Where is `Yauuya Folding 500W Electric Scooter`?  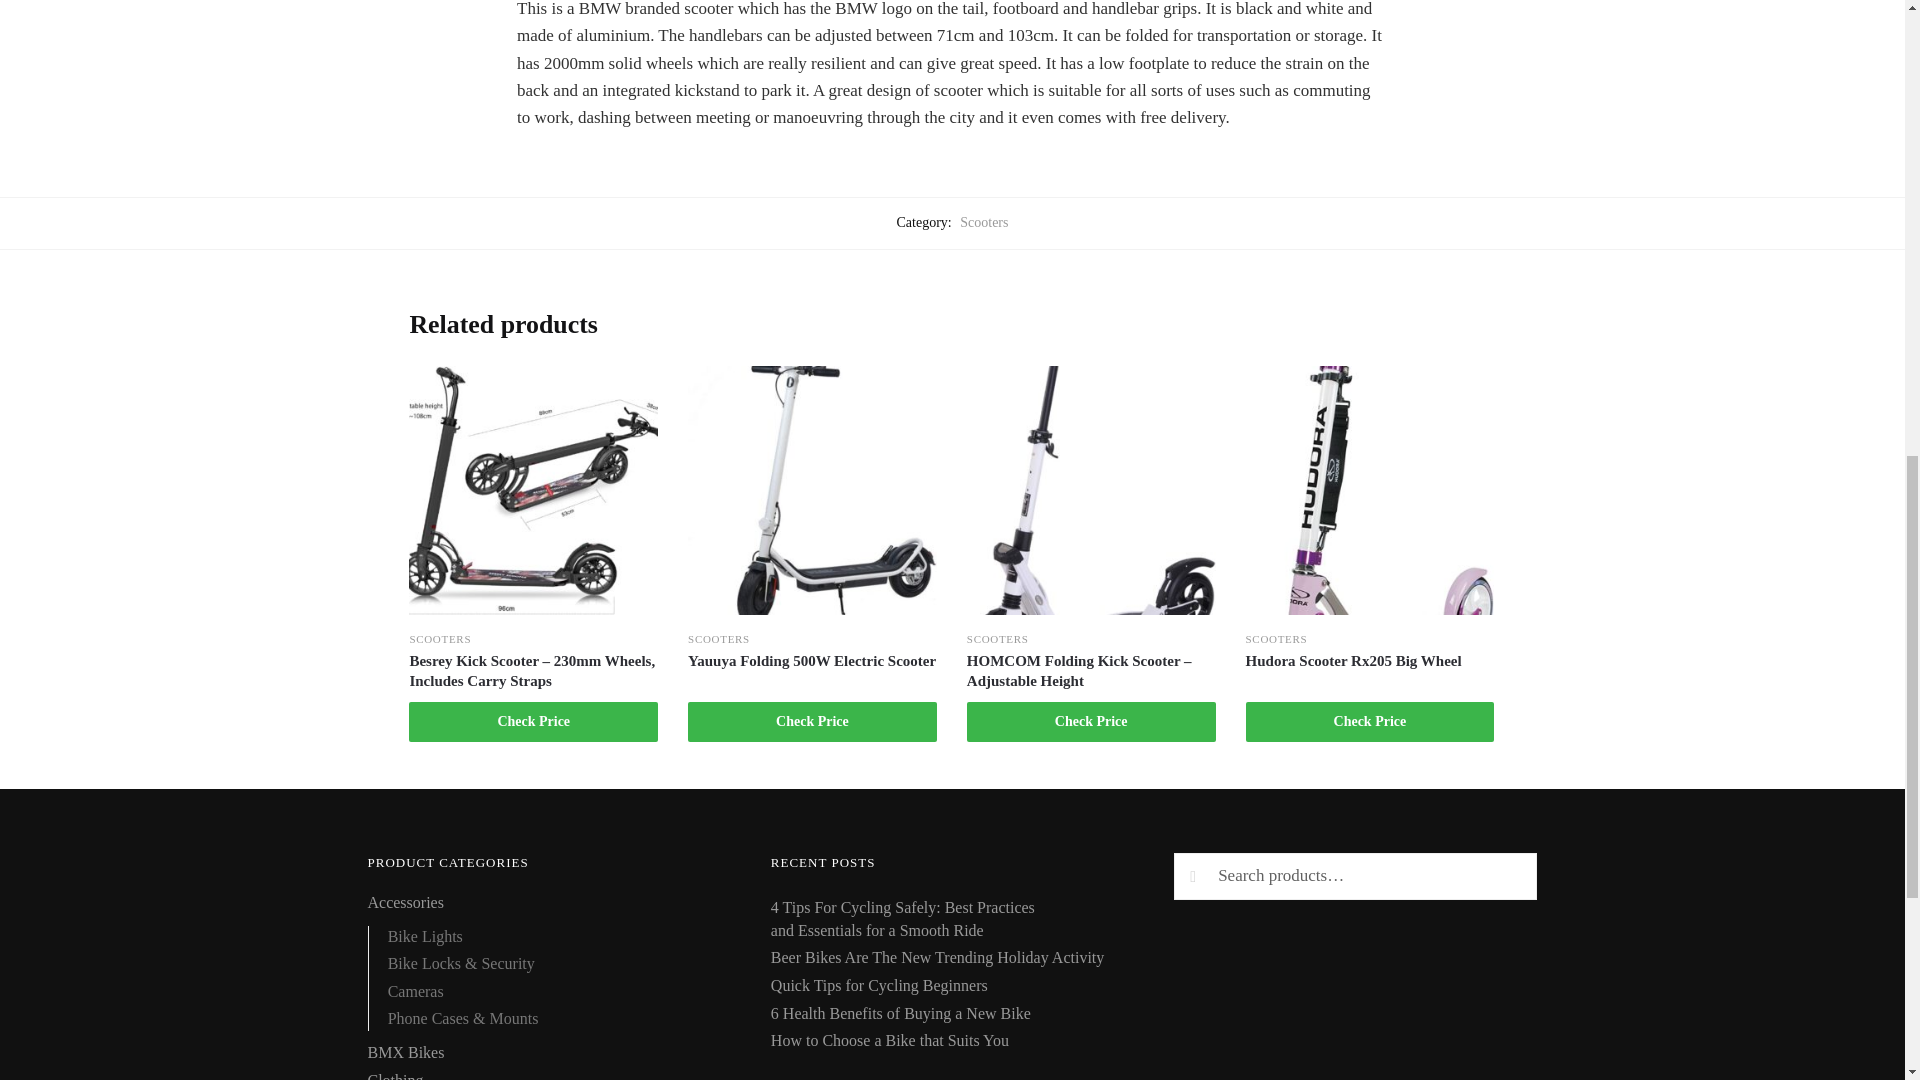 Yauuya Folding 500W Electric Scooter is located at coordinates (812, 660).